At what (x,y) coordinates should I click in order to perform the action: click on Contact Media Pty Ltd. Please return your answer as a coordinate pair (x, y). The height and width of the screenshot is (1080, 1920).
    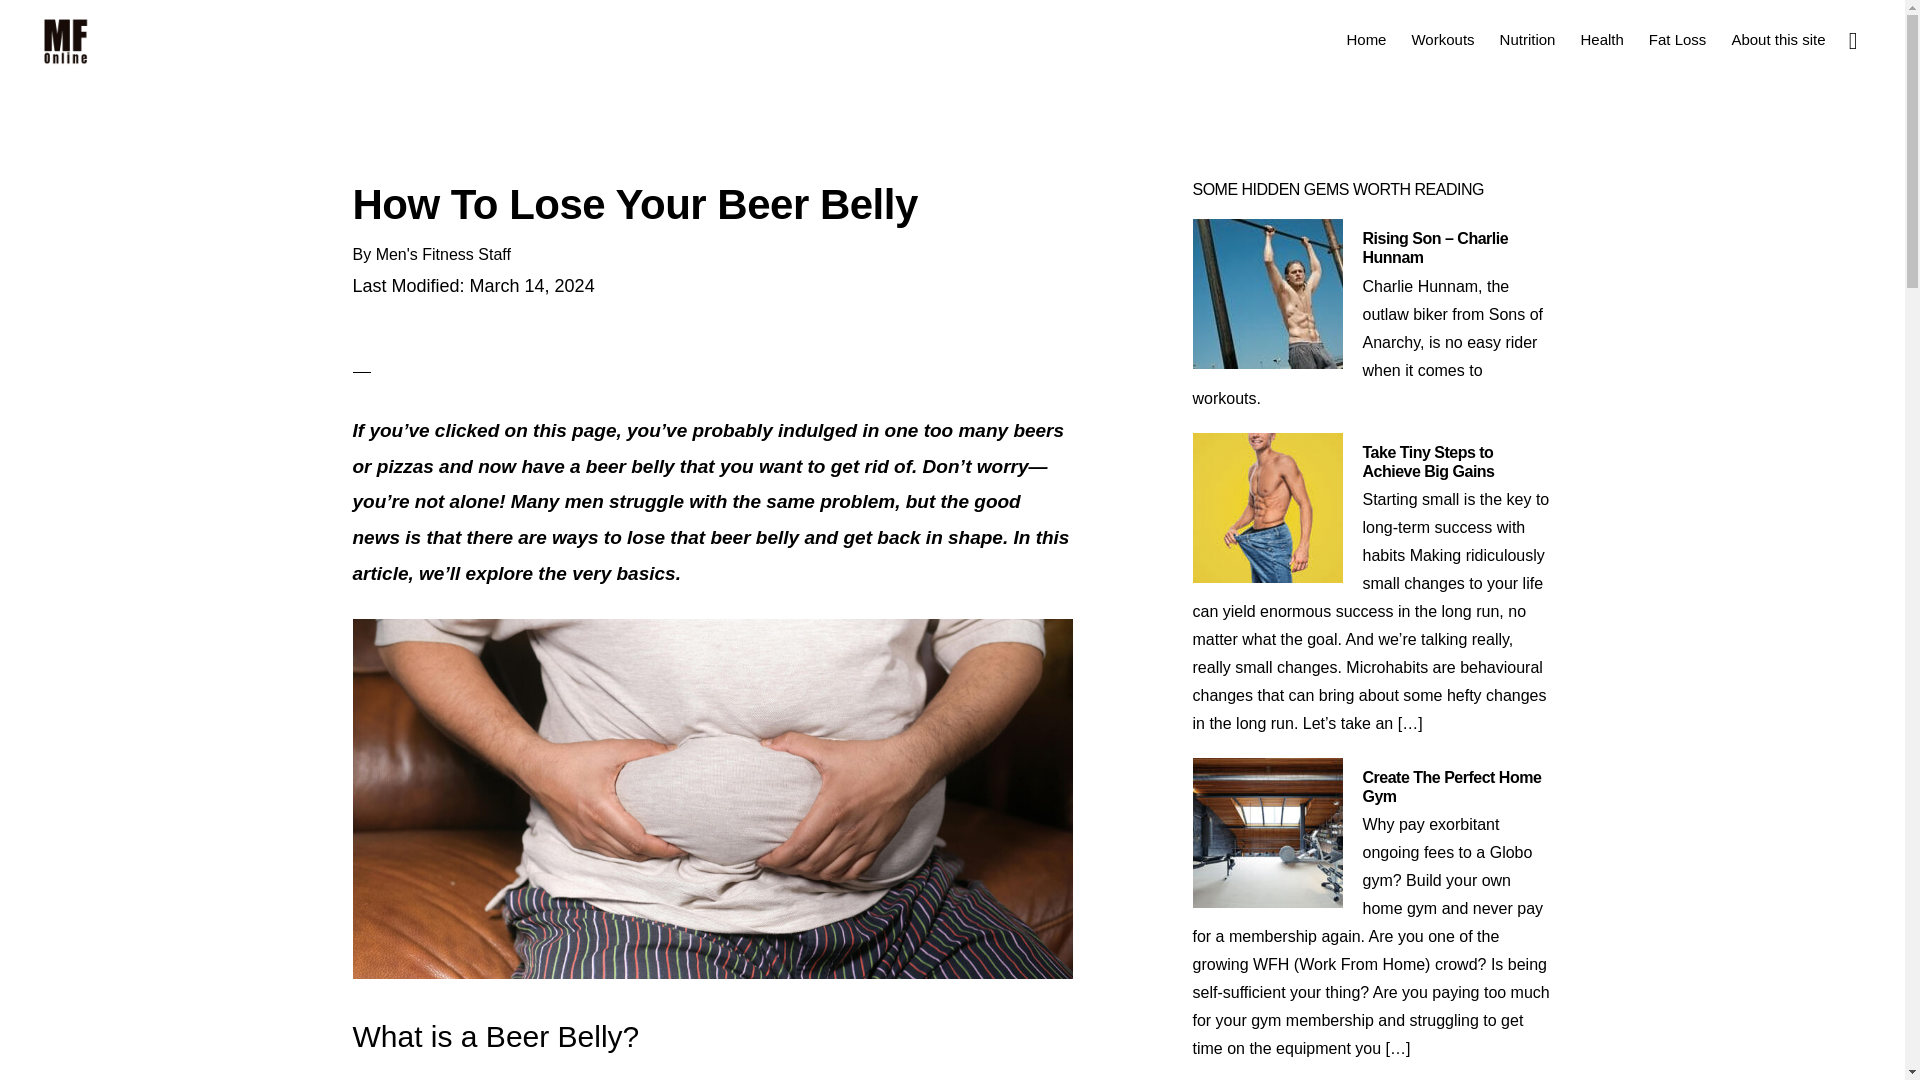
    Looking at the image, I should click on (993, 972).